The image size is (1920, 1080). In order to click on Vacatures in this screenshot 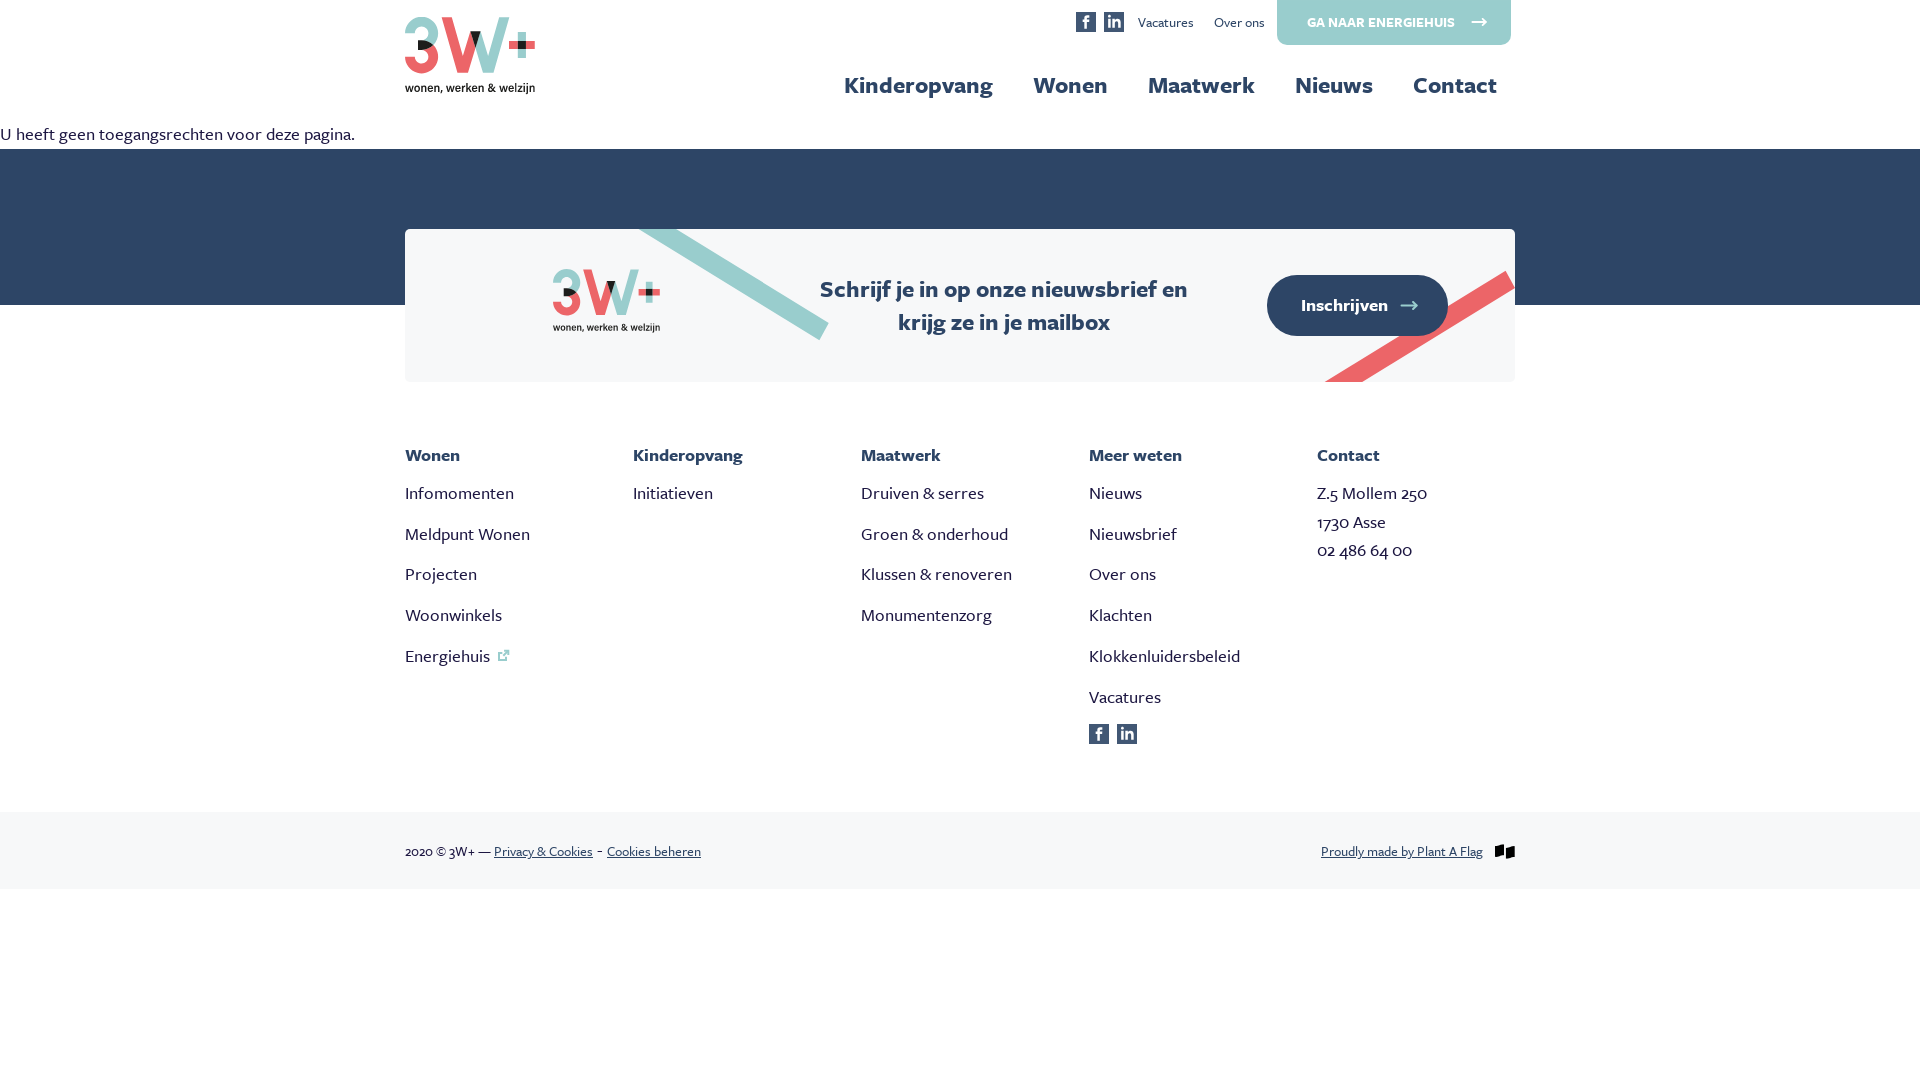, I will do `click(1166, 22)`.